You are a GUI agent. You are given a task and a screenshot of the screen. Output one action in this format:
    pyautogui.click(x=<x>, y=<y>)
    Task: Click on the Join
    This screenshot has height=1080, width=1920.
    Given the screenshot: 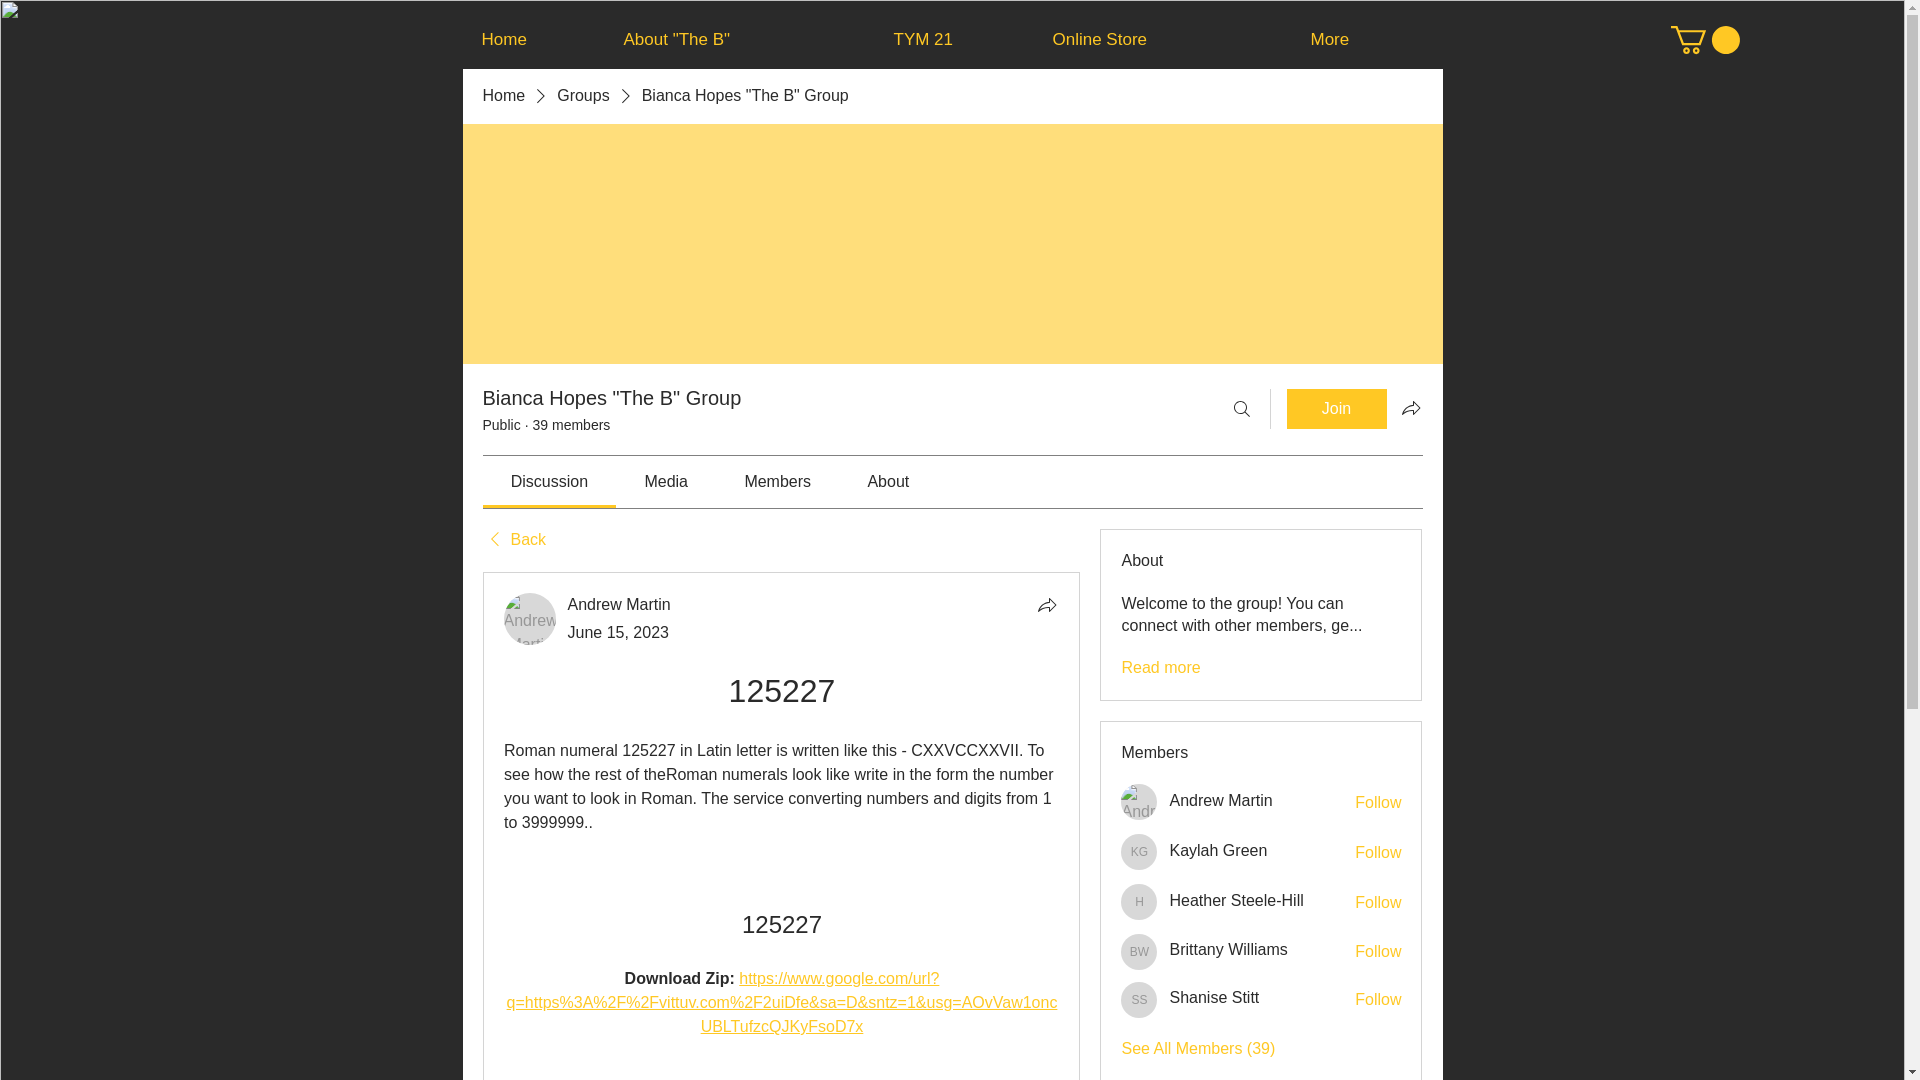 What is the action you would take?
    pyautogui.click(x=1336, y=408)
    